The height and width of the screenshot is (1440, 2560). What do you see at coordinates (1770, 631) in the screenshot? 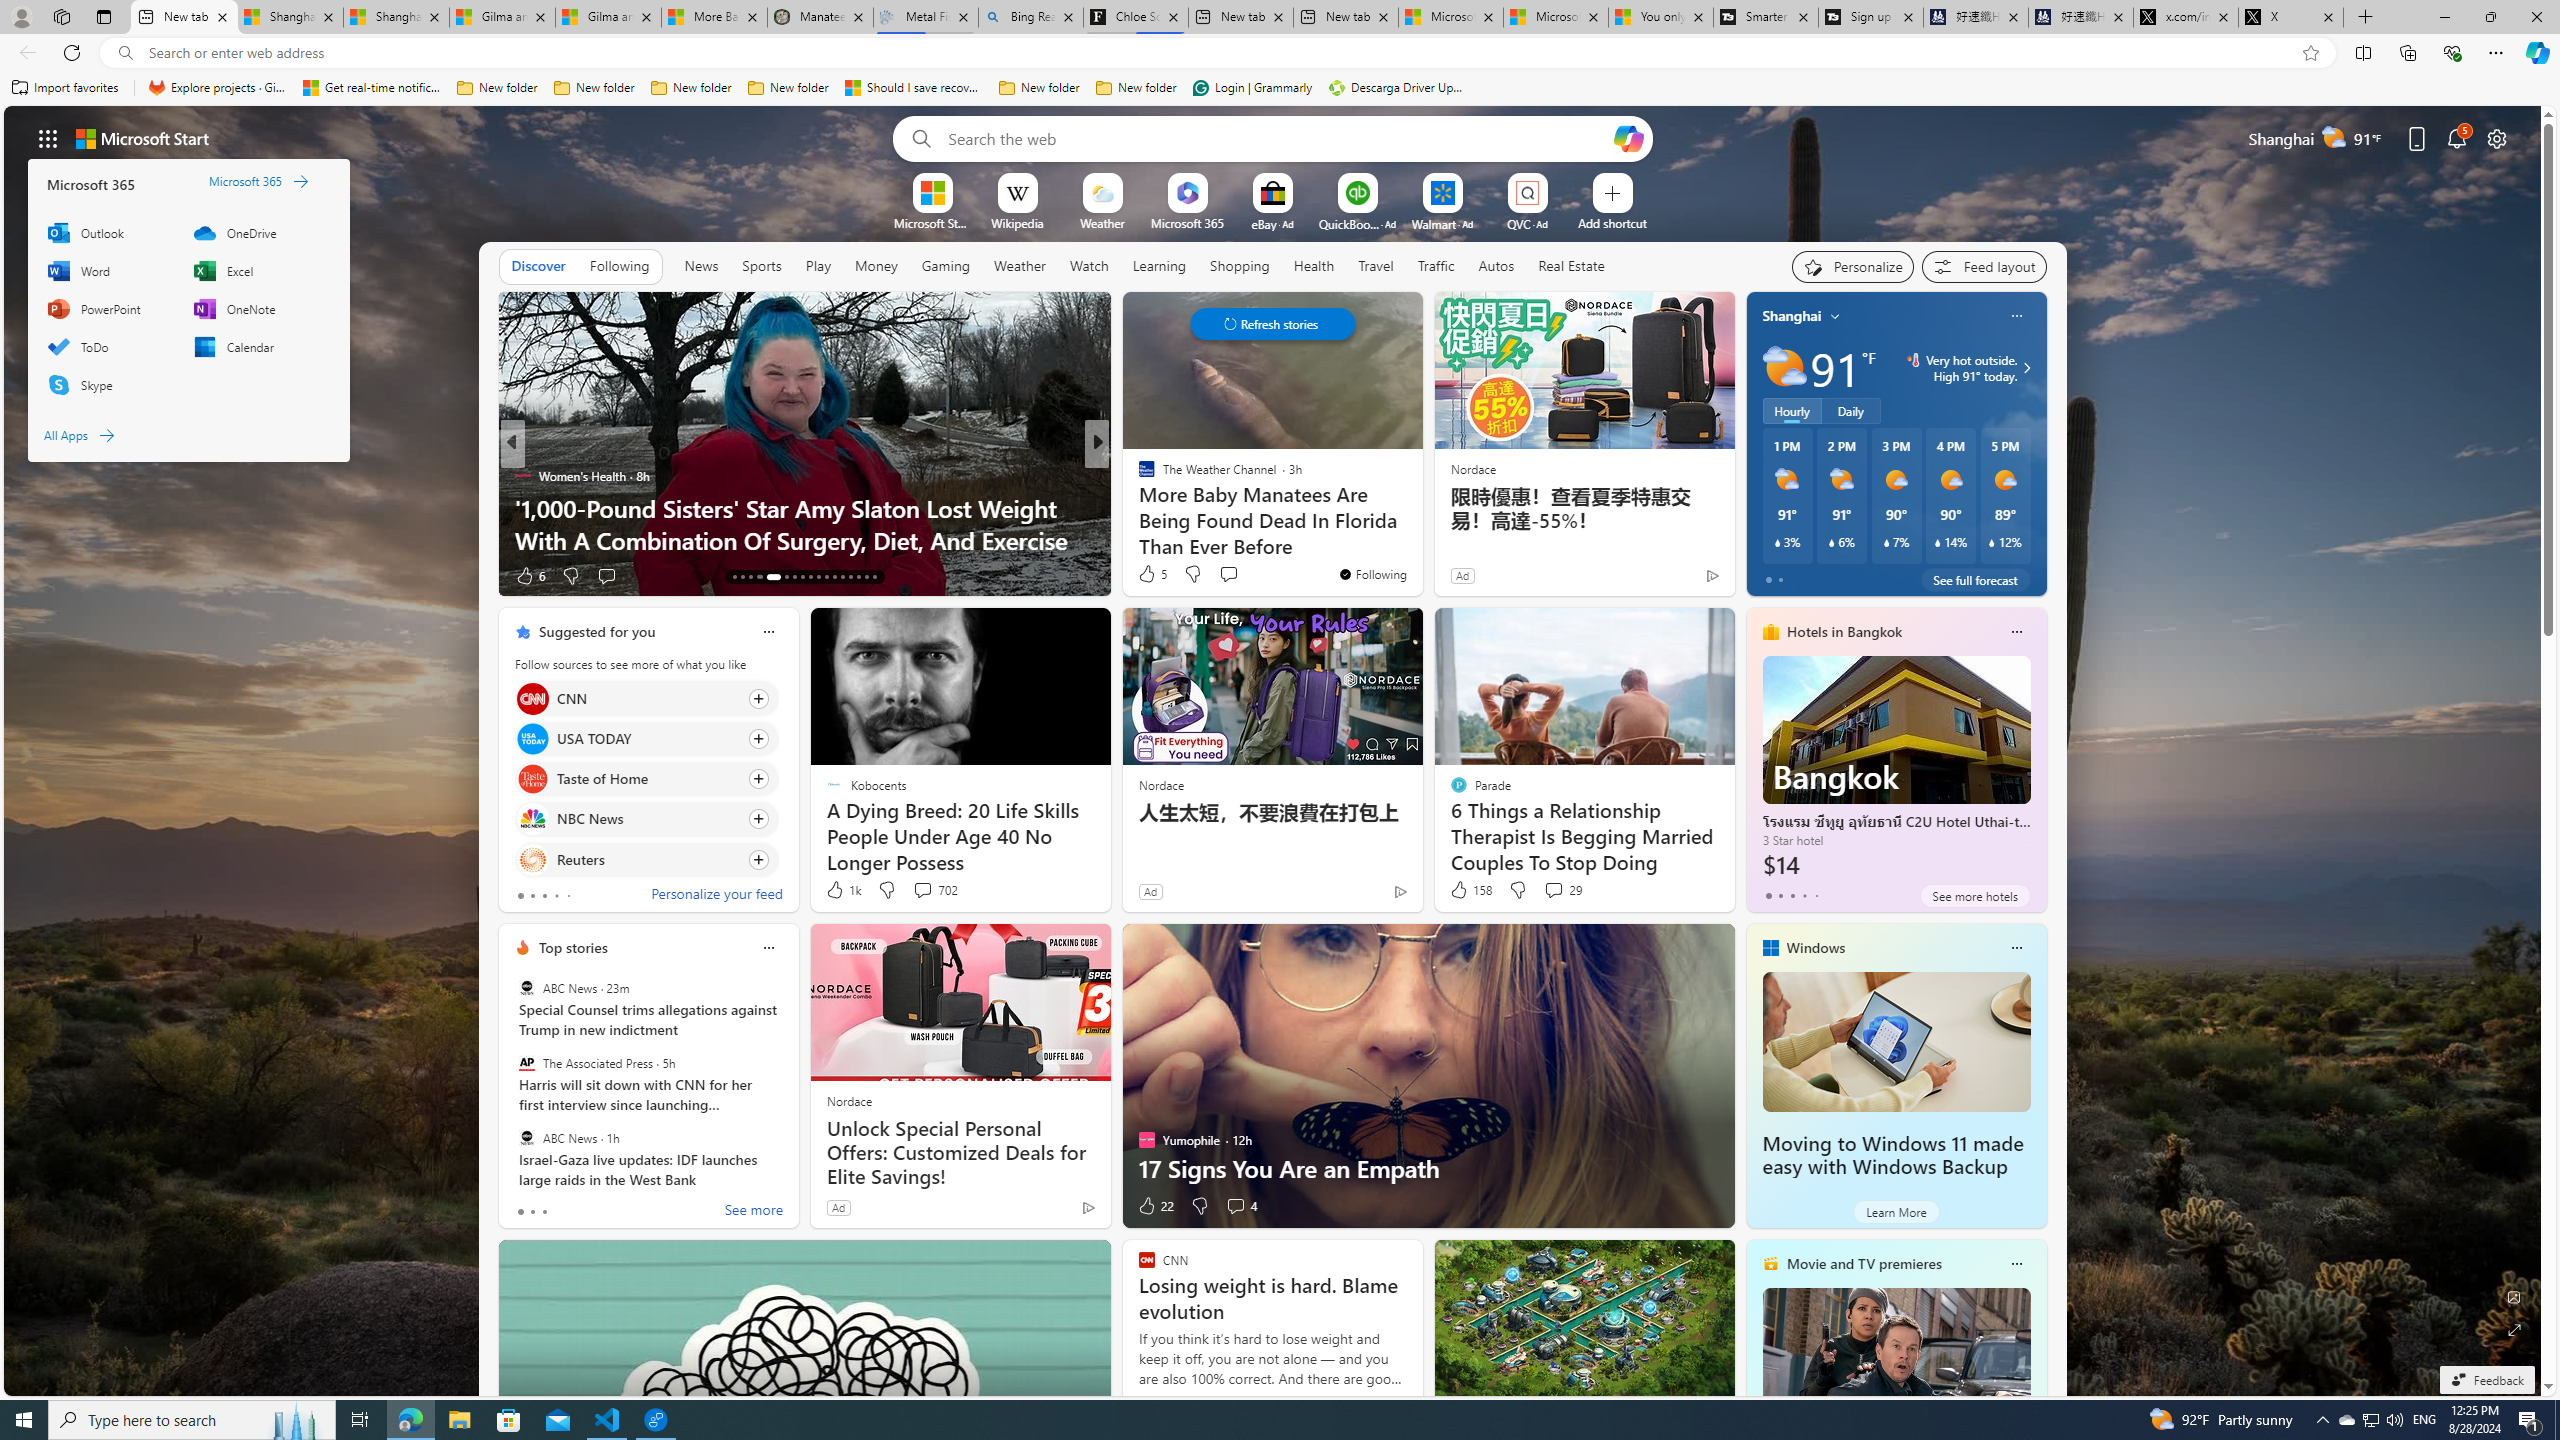
I see `hotels-header-icon` at bounding box center [1770, 631].